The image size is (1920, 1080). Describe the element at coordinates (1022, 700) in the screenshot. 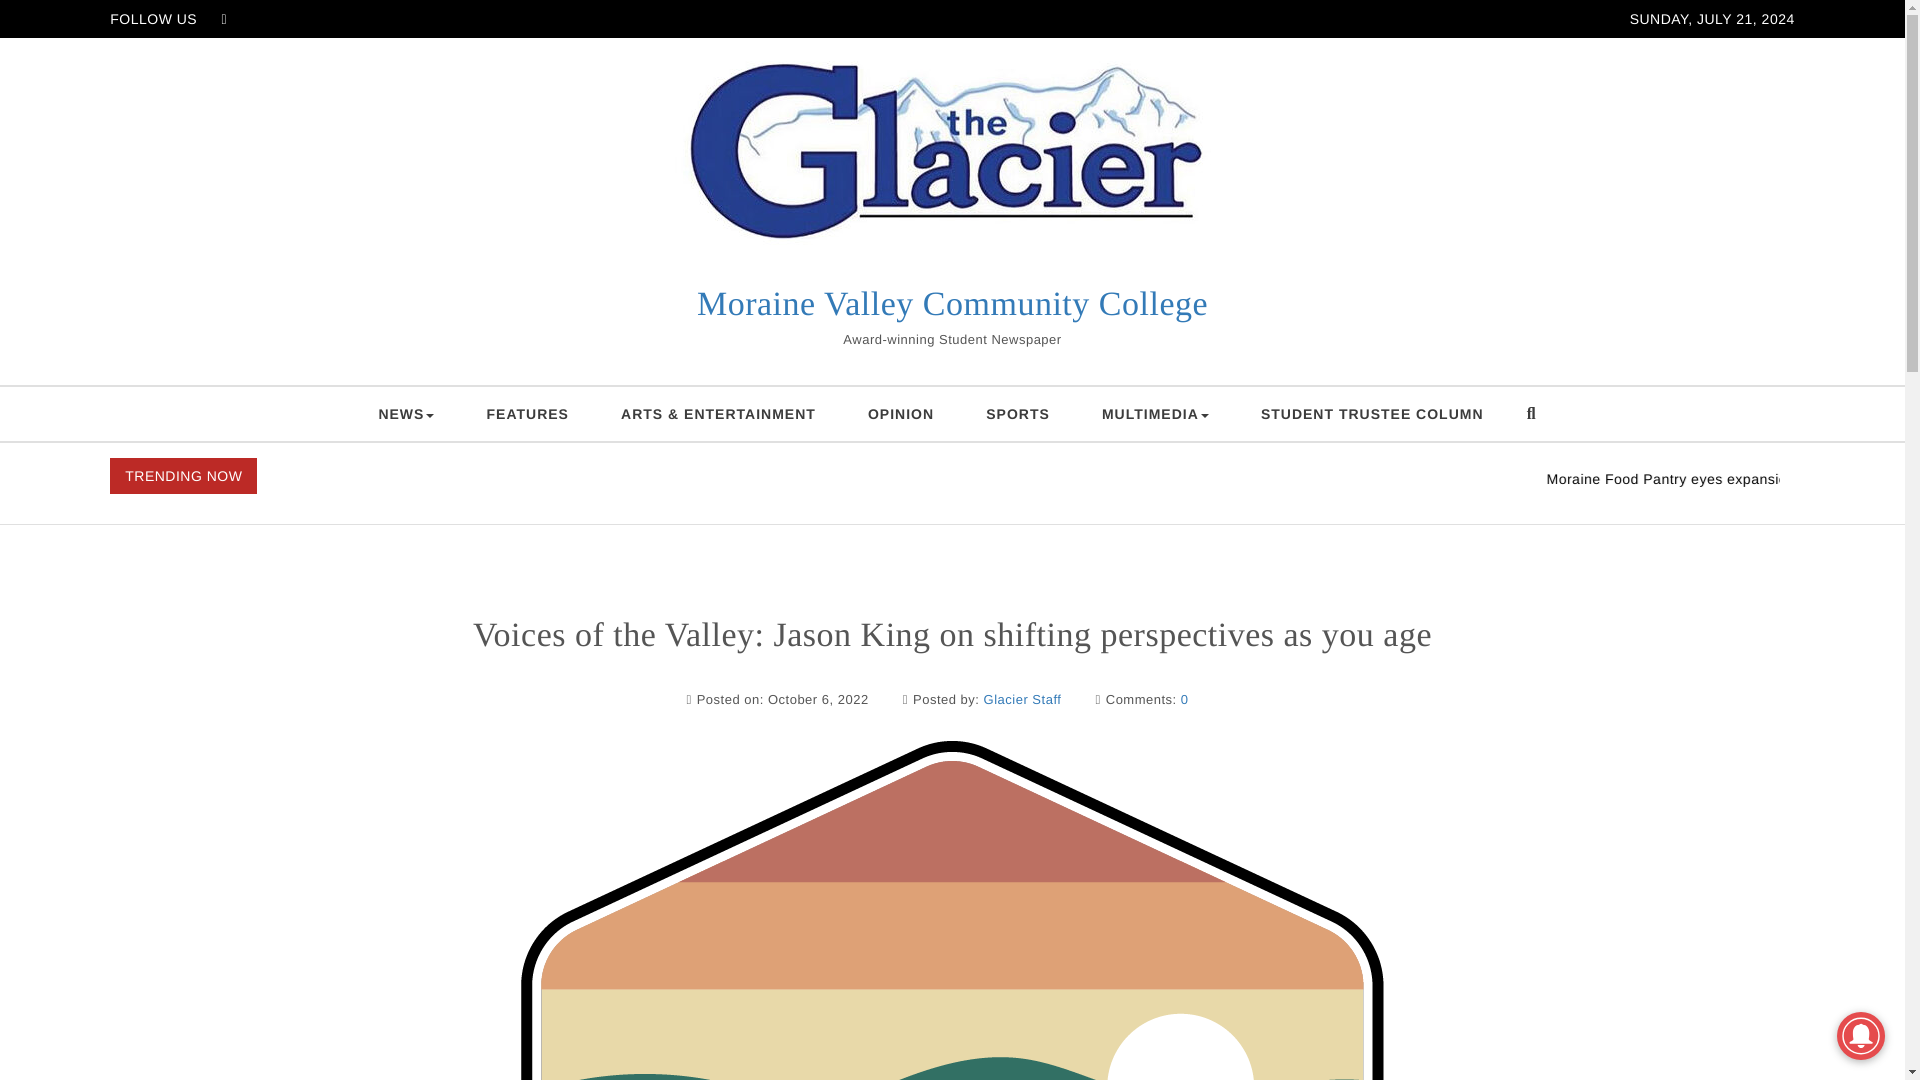

I see `Glacier Staff` at that location.